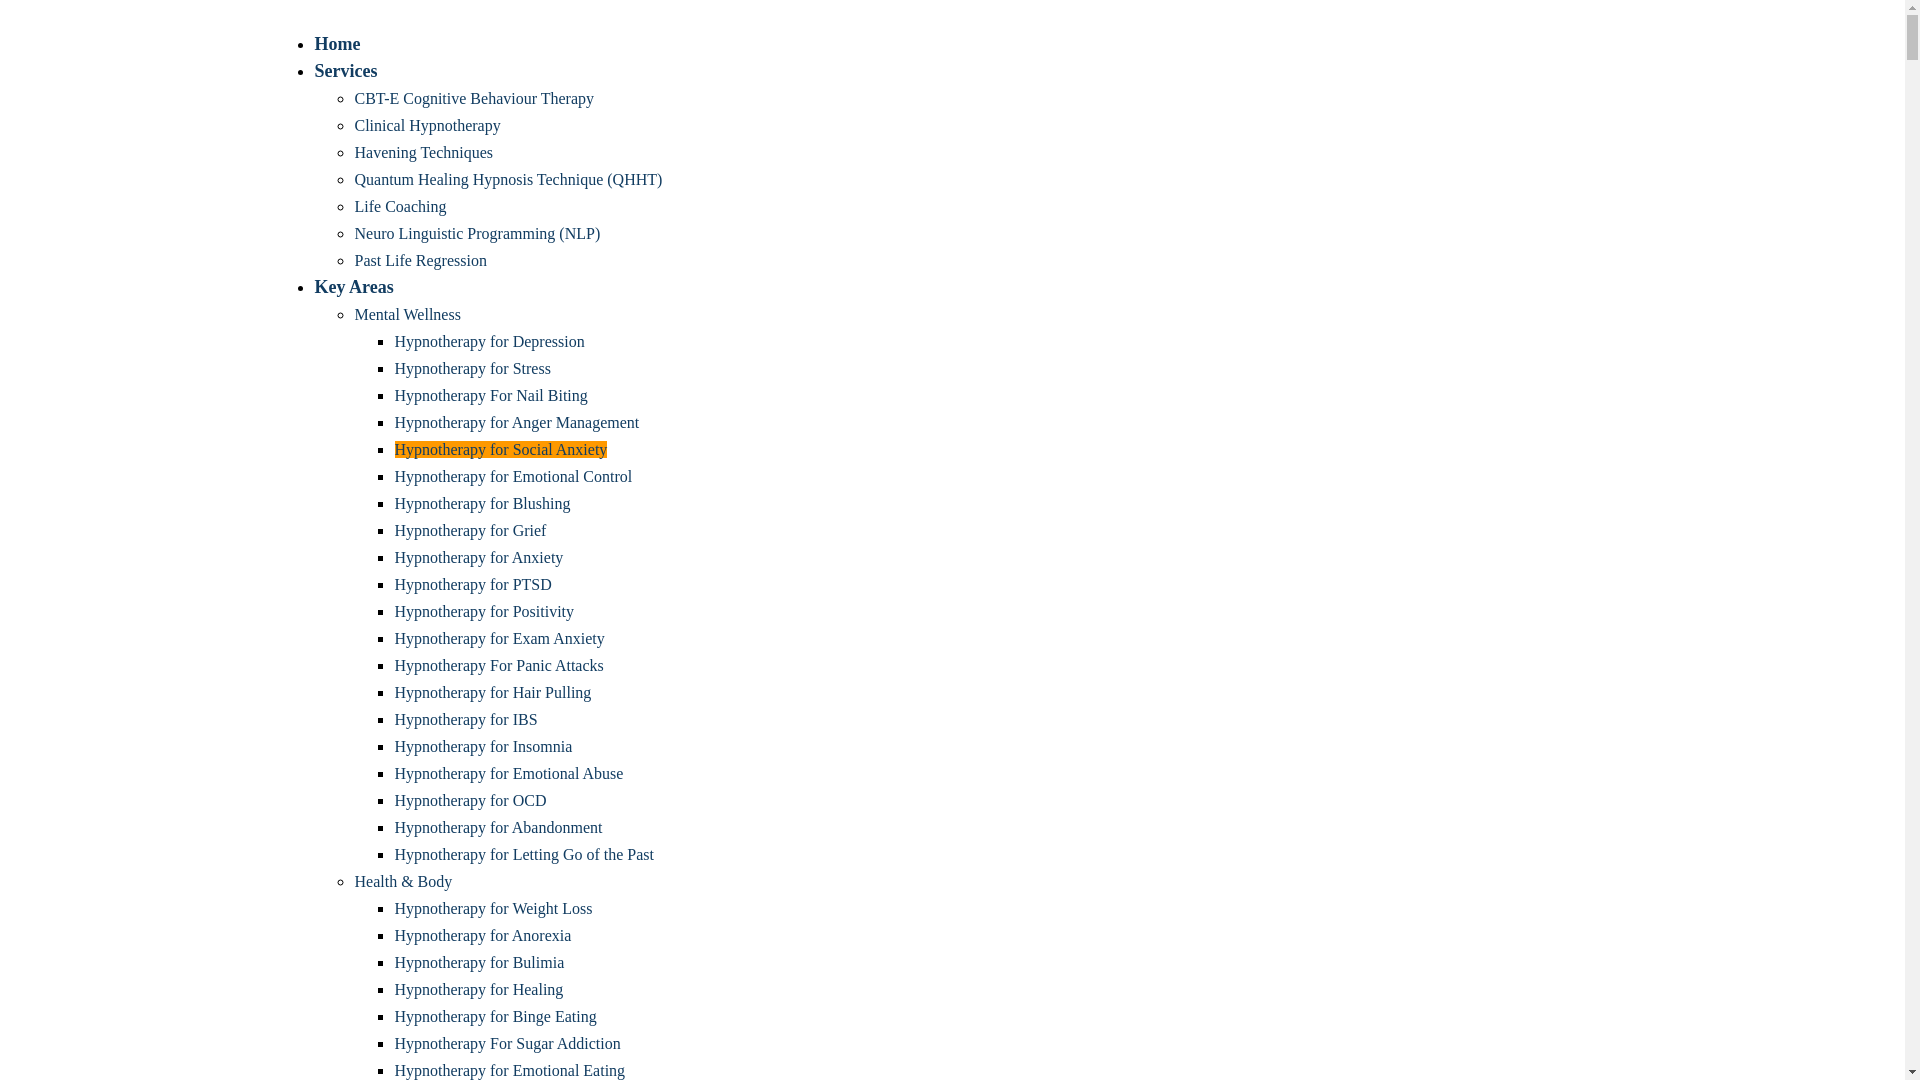  What do you see at coordinates (489, 342) in the screenshot?
I see `Hypnotherapy for Depression` at bounding box center [489, 342].